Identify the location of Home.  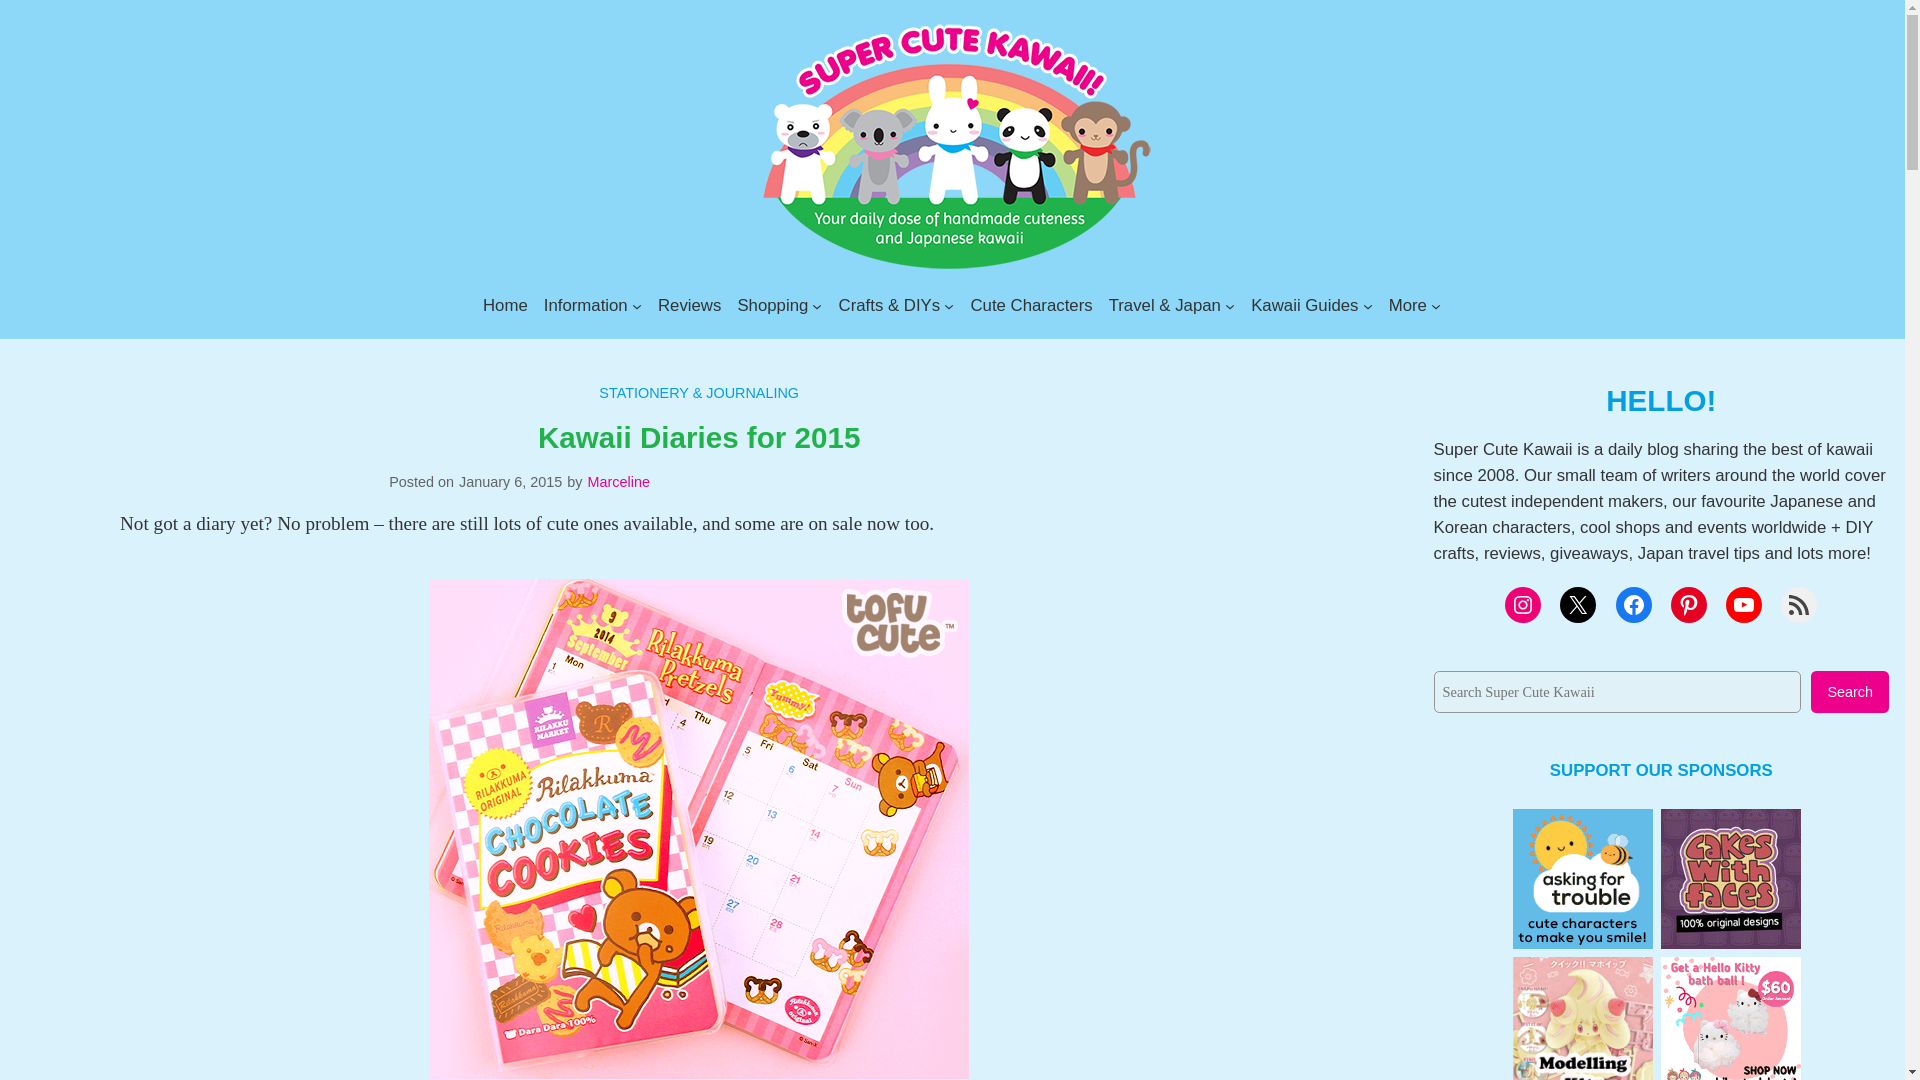
(506, 305).